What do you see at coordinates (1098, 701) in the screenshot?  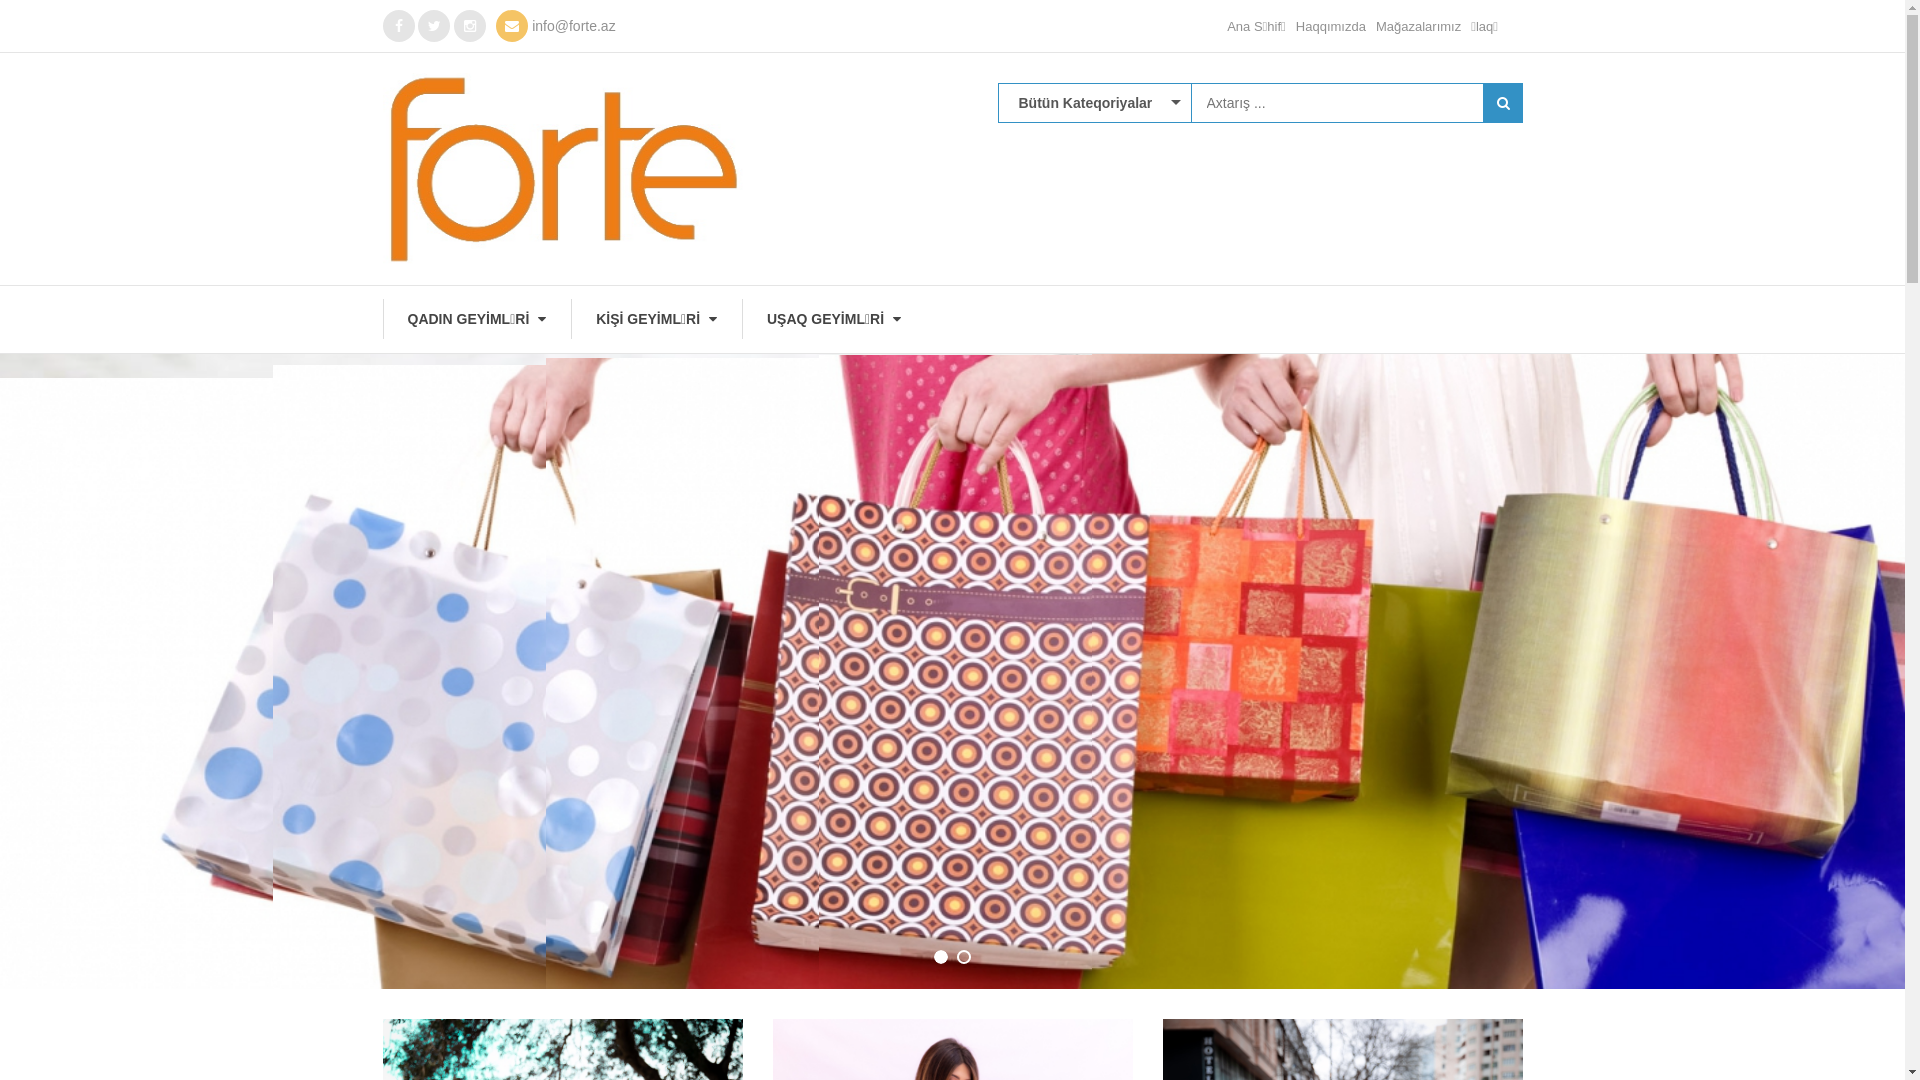 I see `58` at bounding box center [1098, 701].